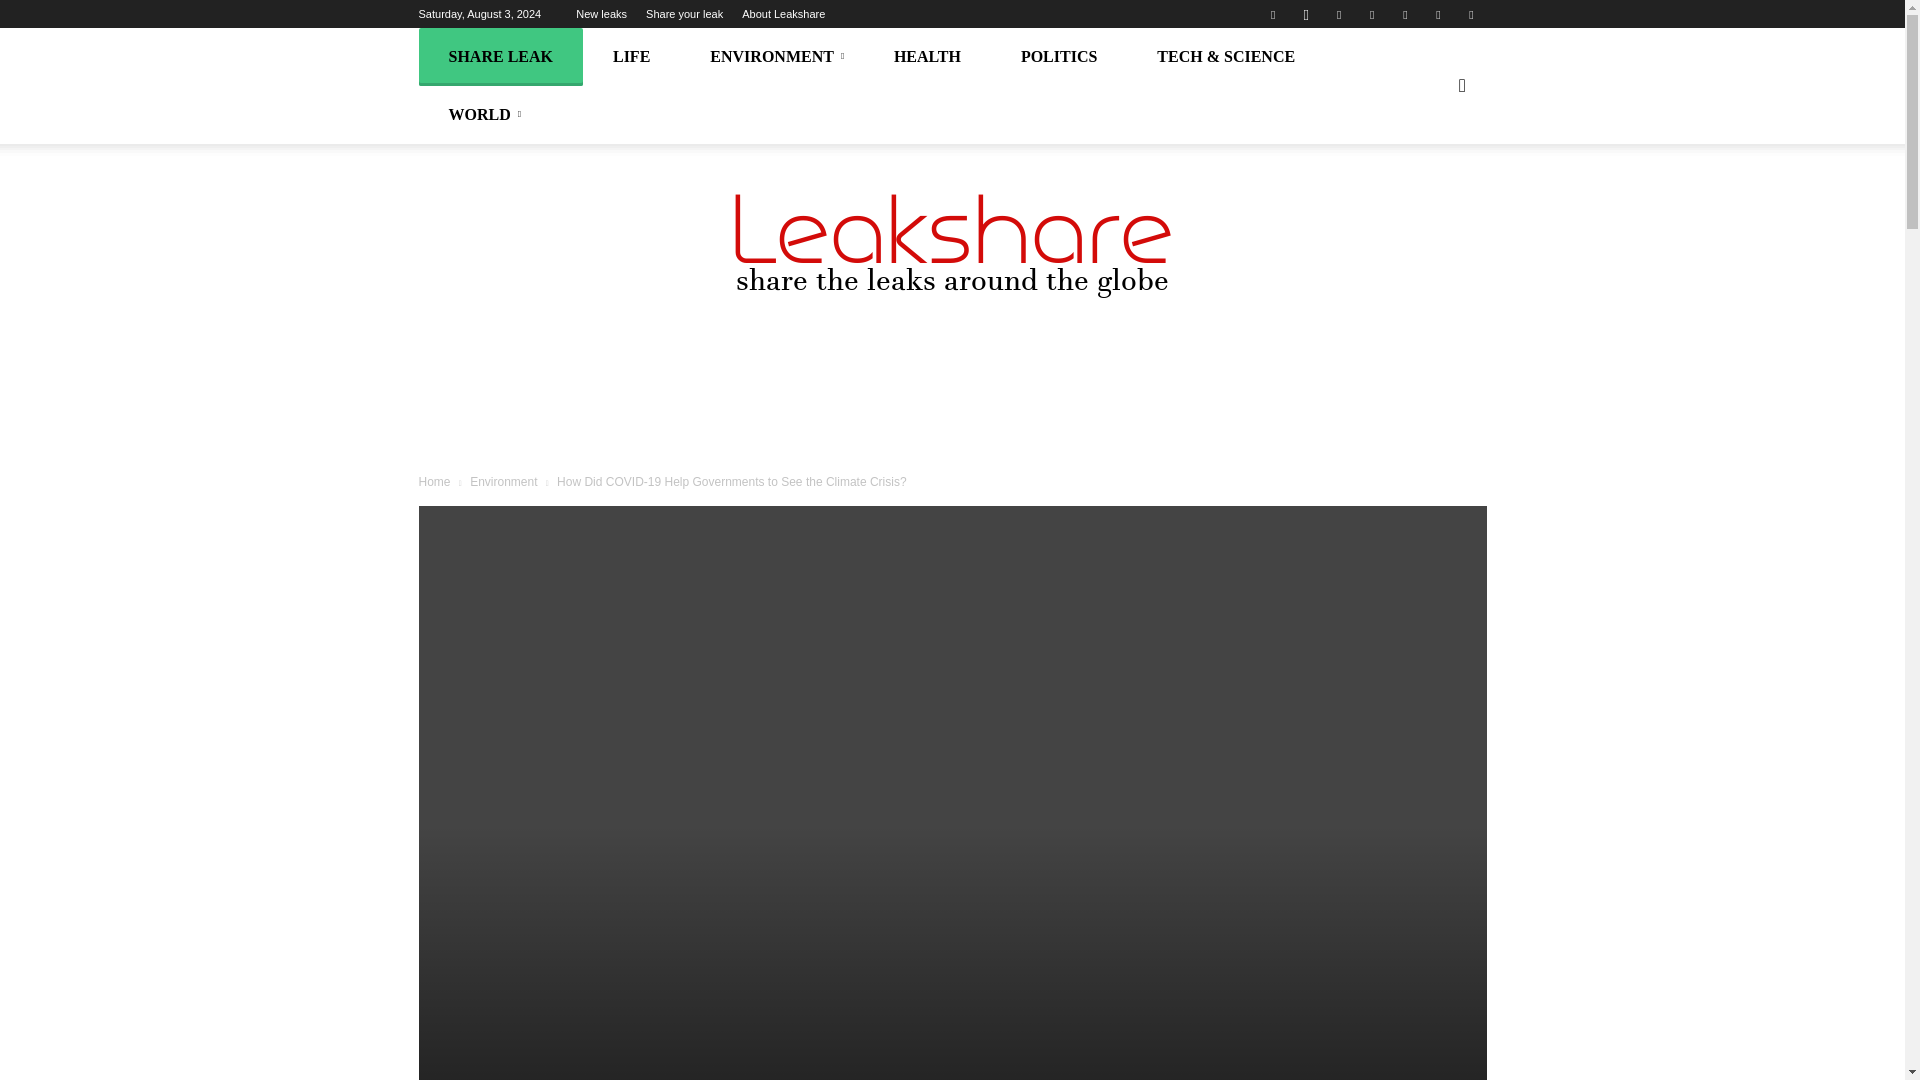 The height and width of the screenshot is (1080, 1920). What do you see at coordinates (1372, 14) in the screenshot?
I see `Pinterest` at bounding box center [1372, 14].